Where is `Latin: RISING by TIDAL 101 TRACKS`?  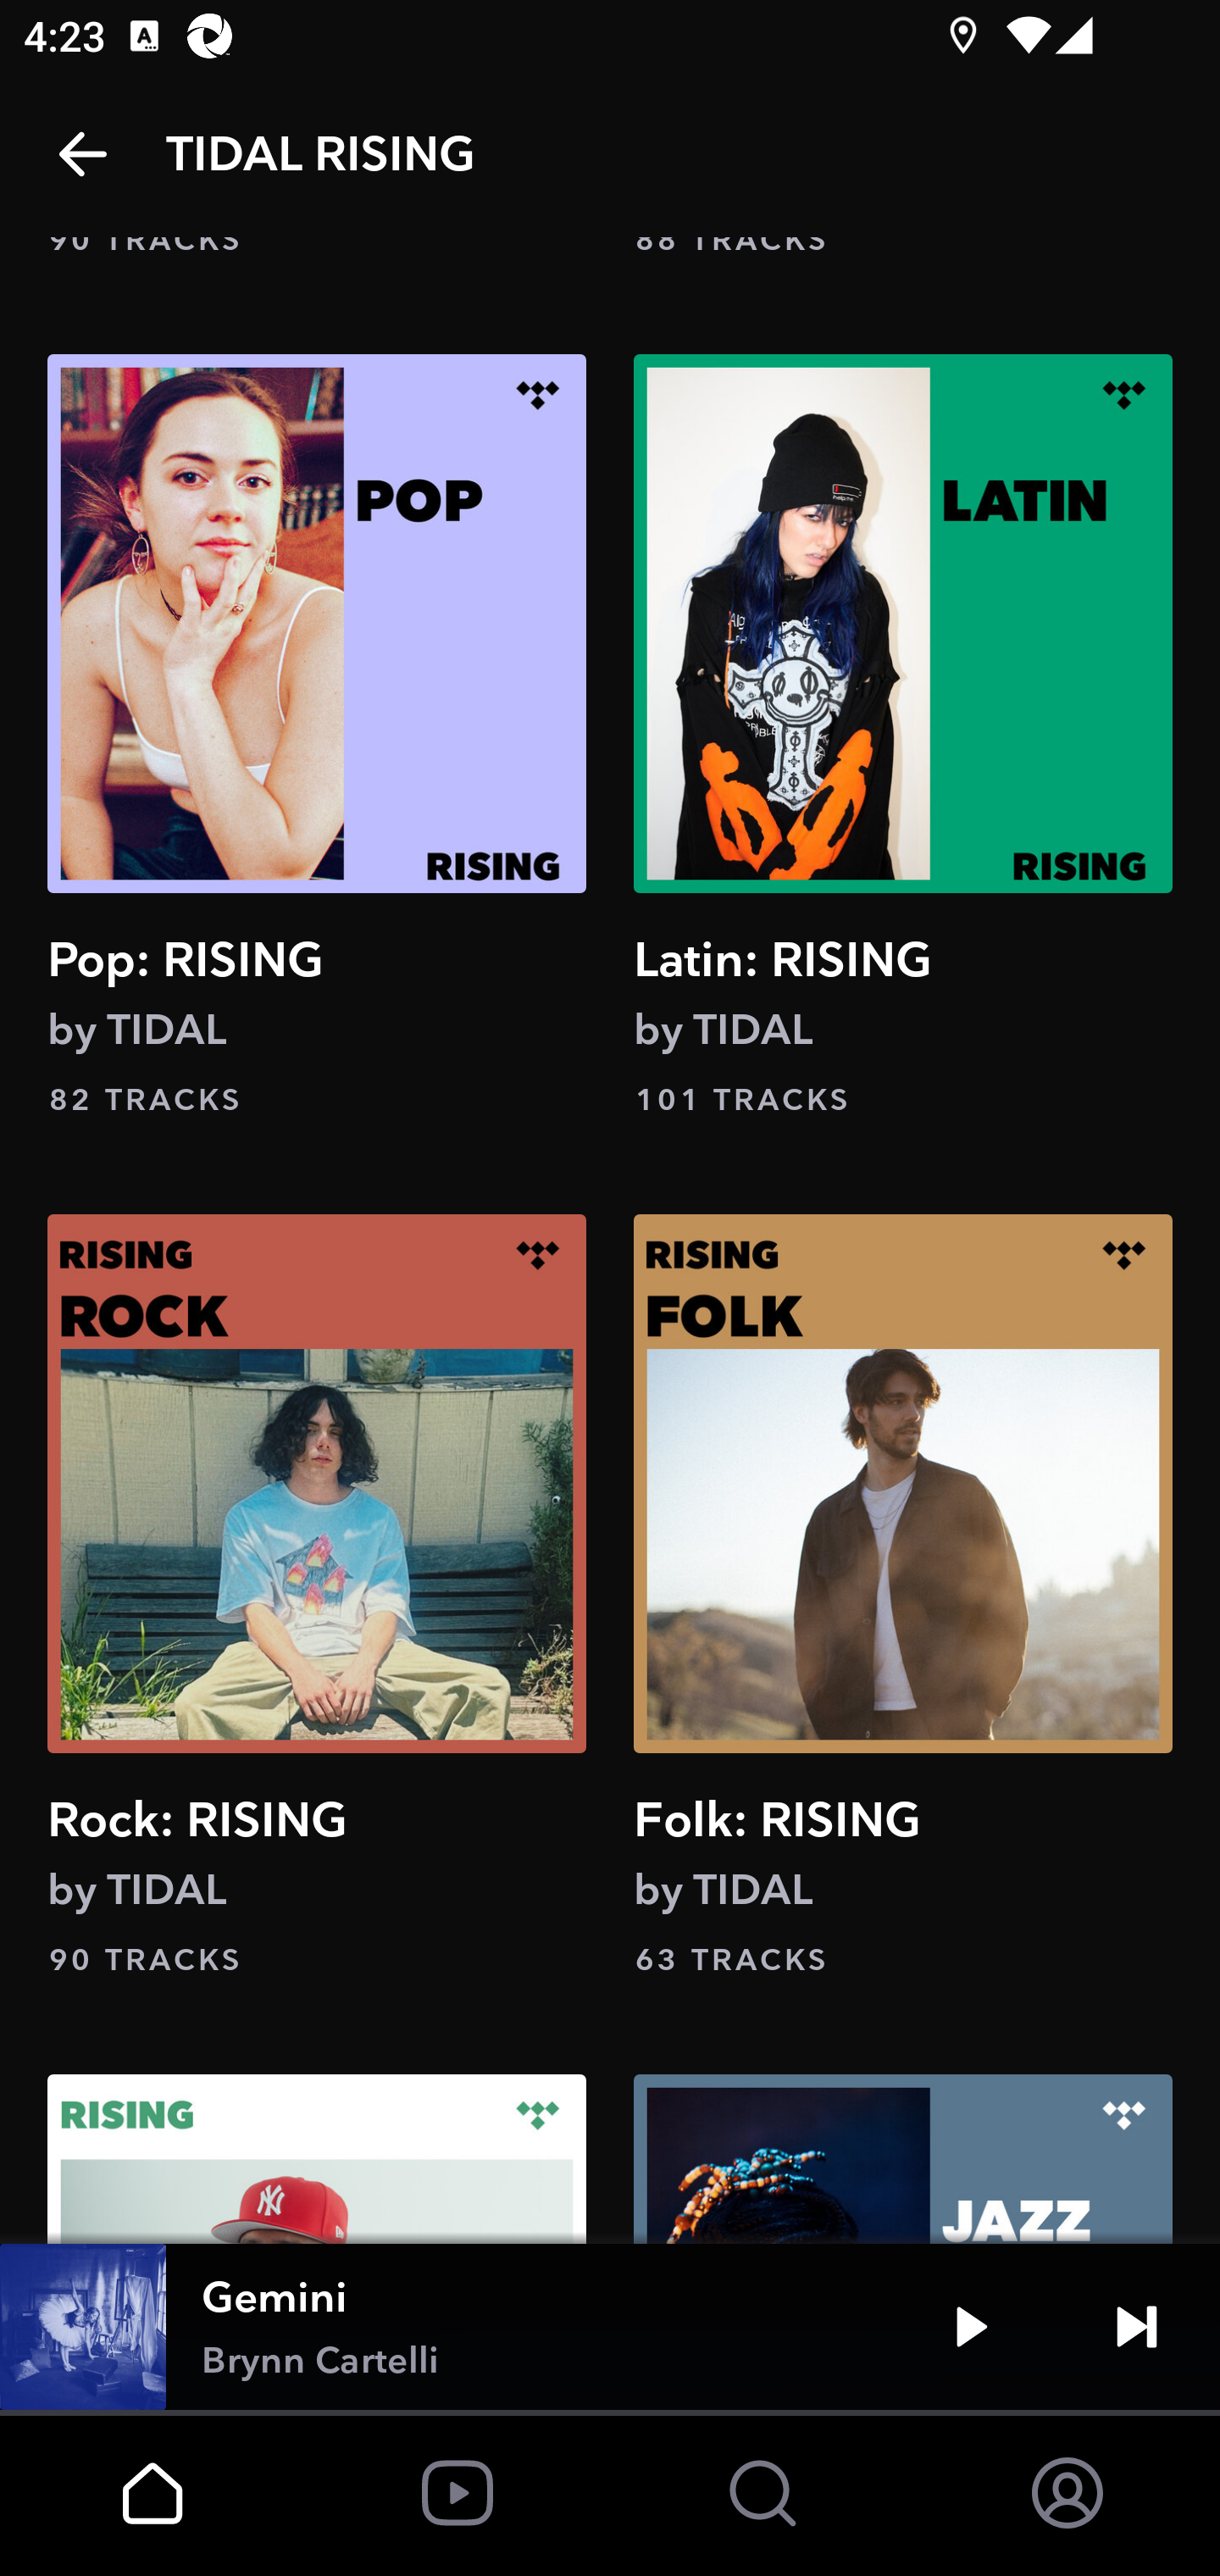
Latin: RISING by TIDAL 101 TRACKS is located at coordinates (902, 737).